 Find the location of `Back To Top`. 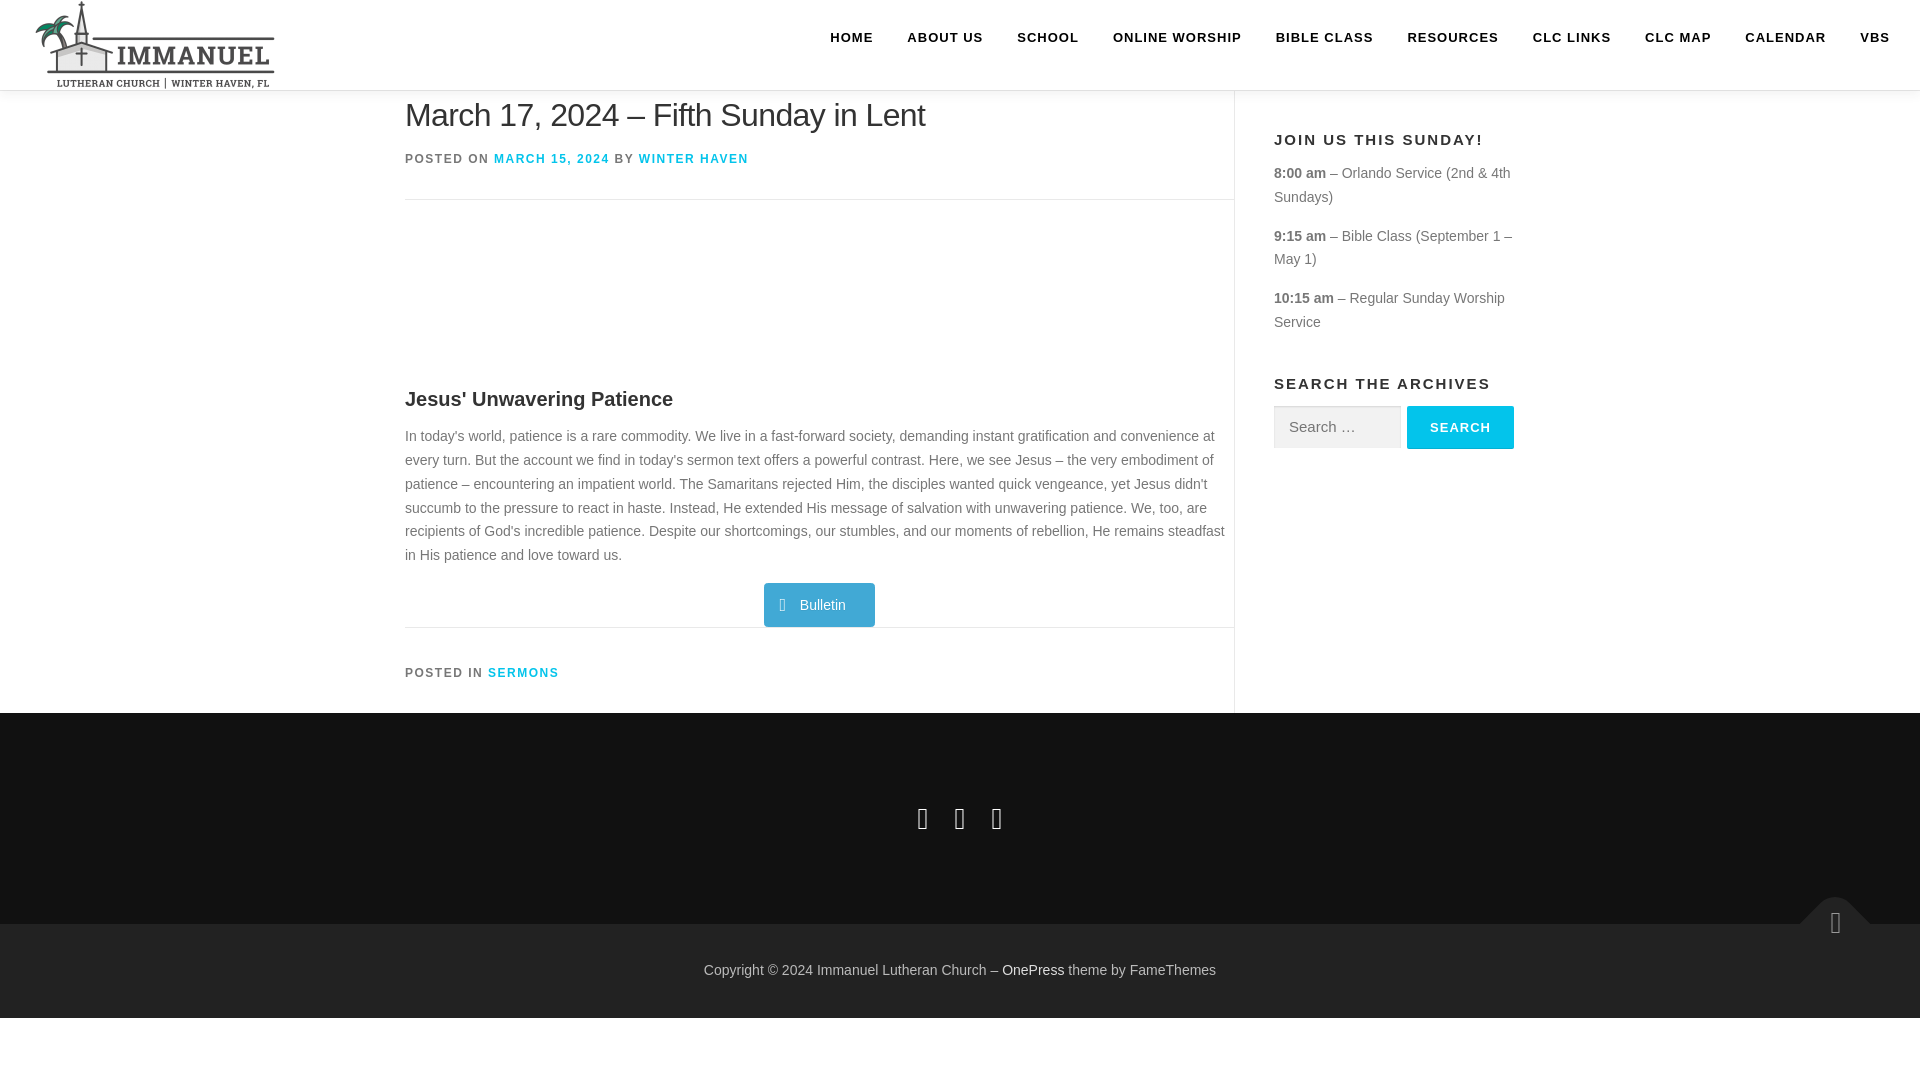

Back To Top is located at coordinates (1825, 913).